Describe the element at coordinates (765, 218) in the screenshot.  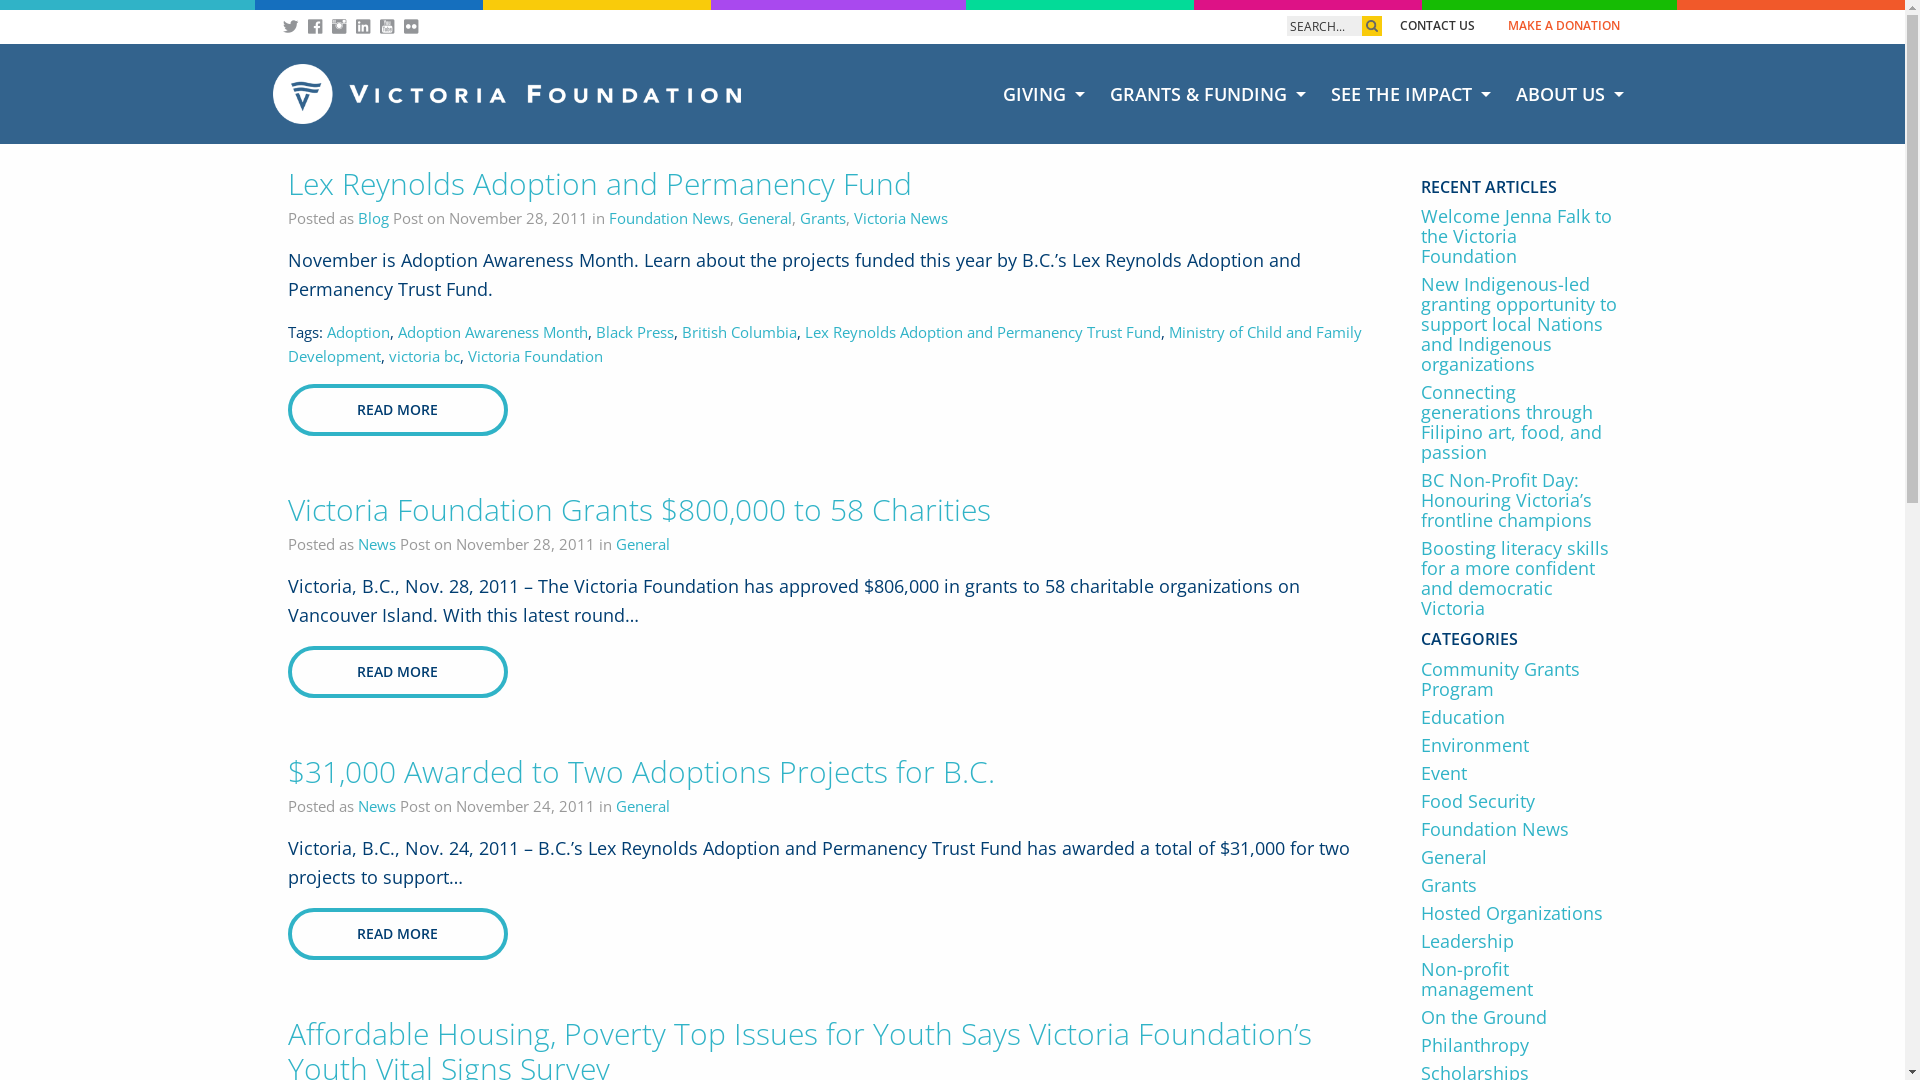
I see `General` at that location.